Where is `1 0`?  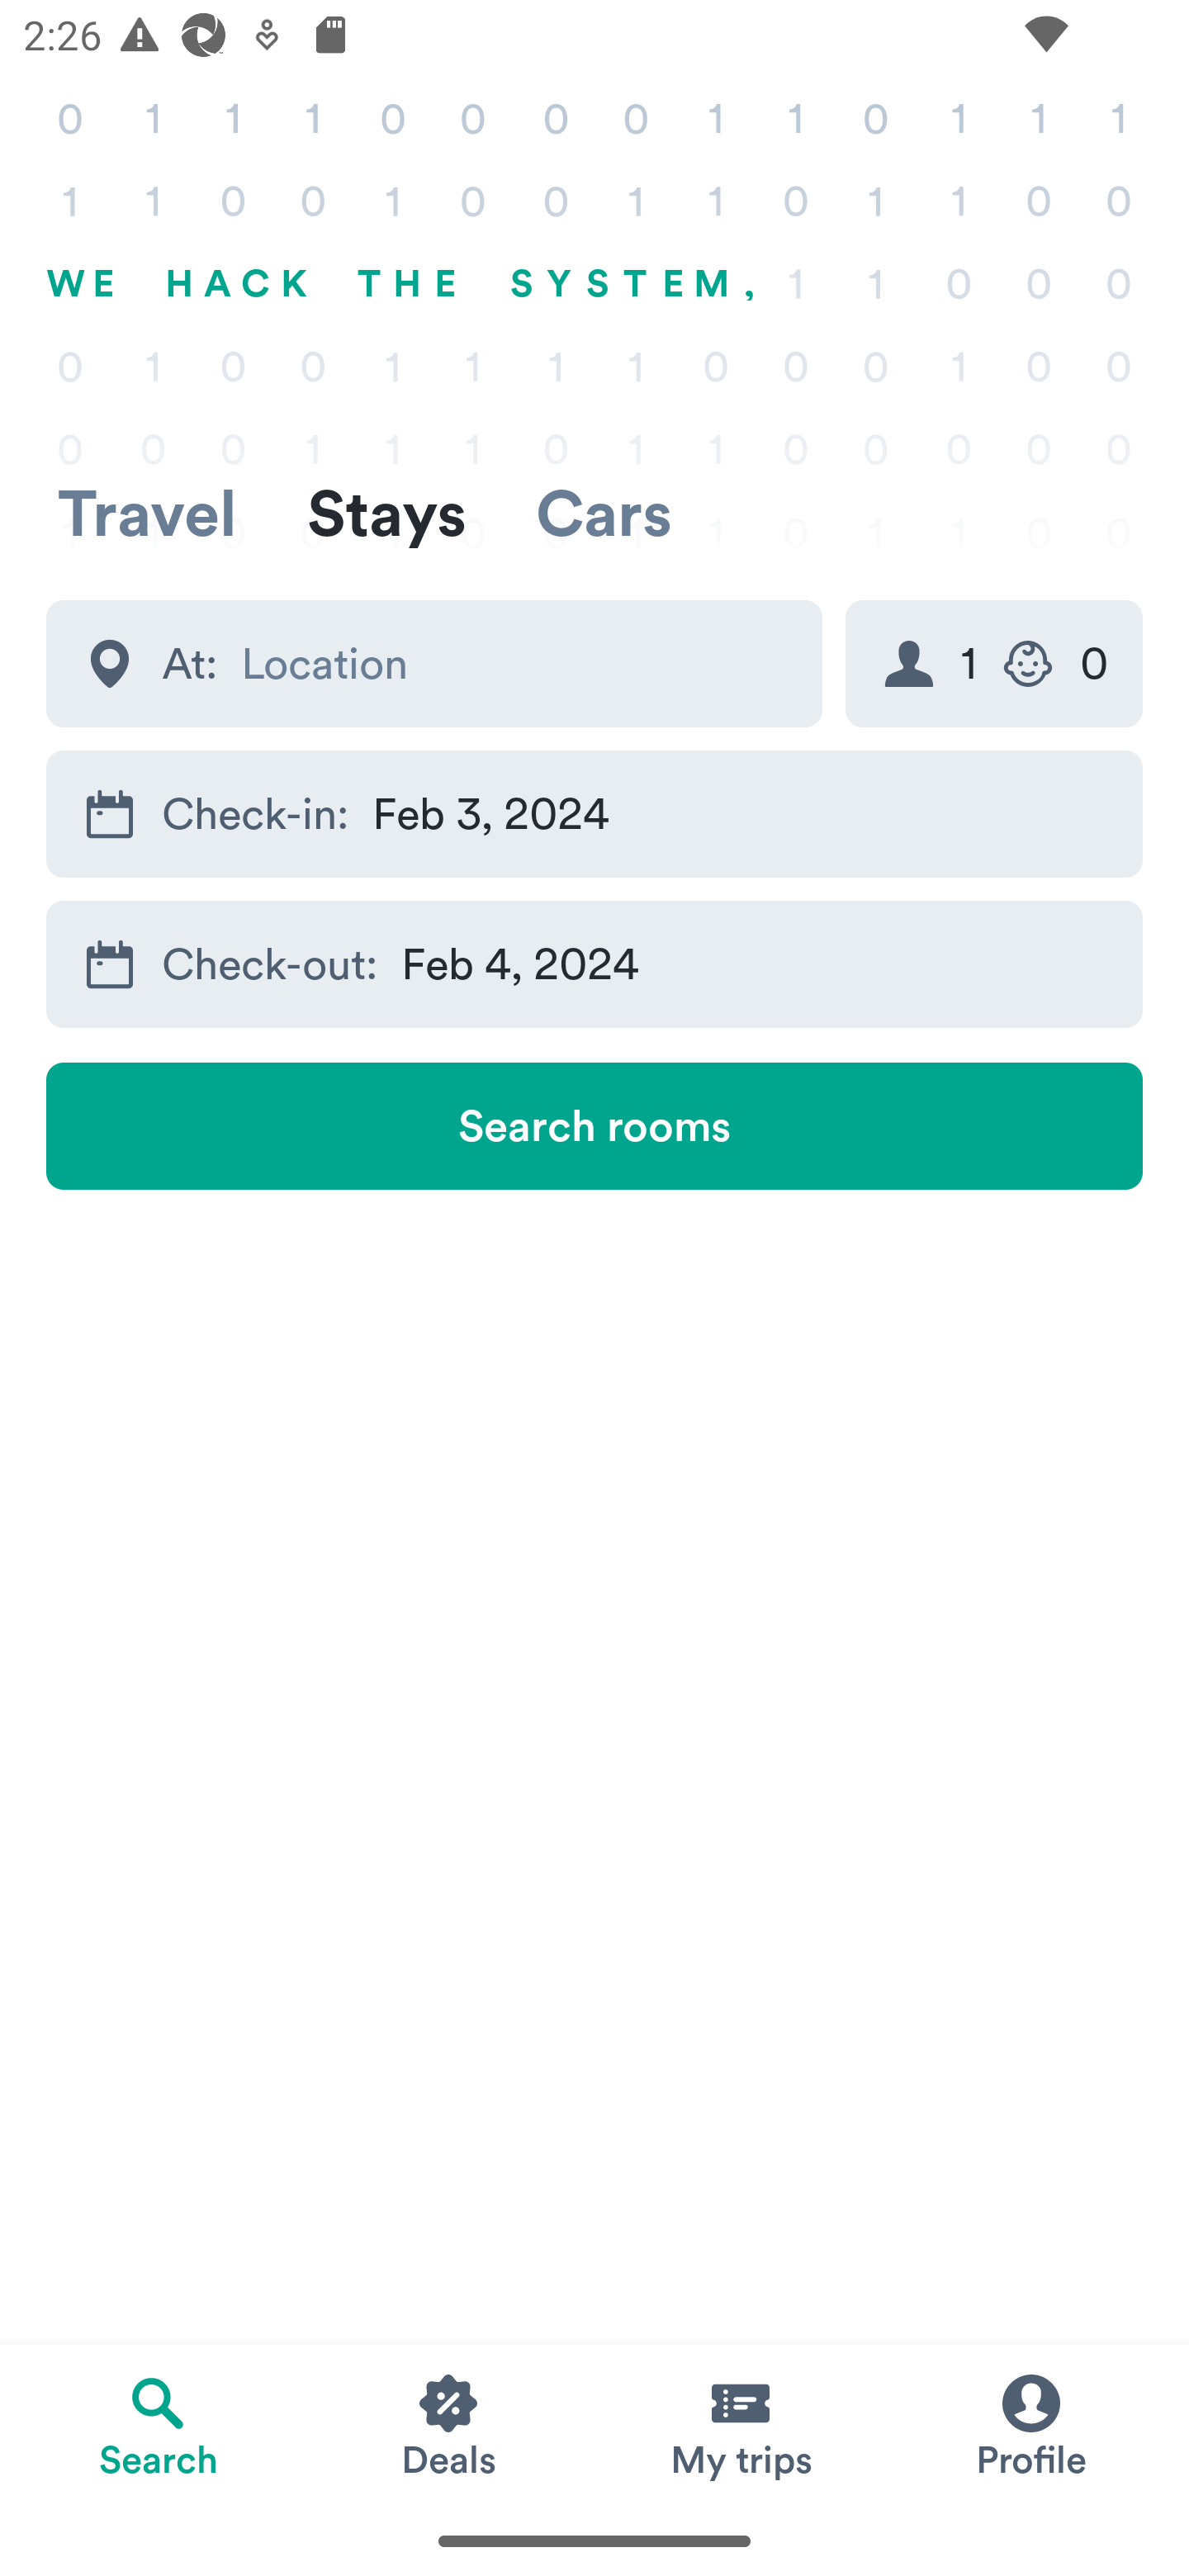 1 0 is located at coordinates (993, 664).